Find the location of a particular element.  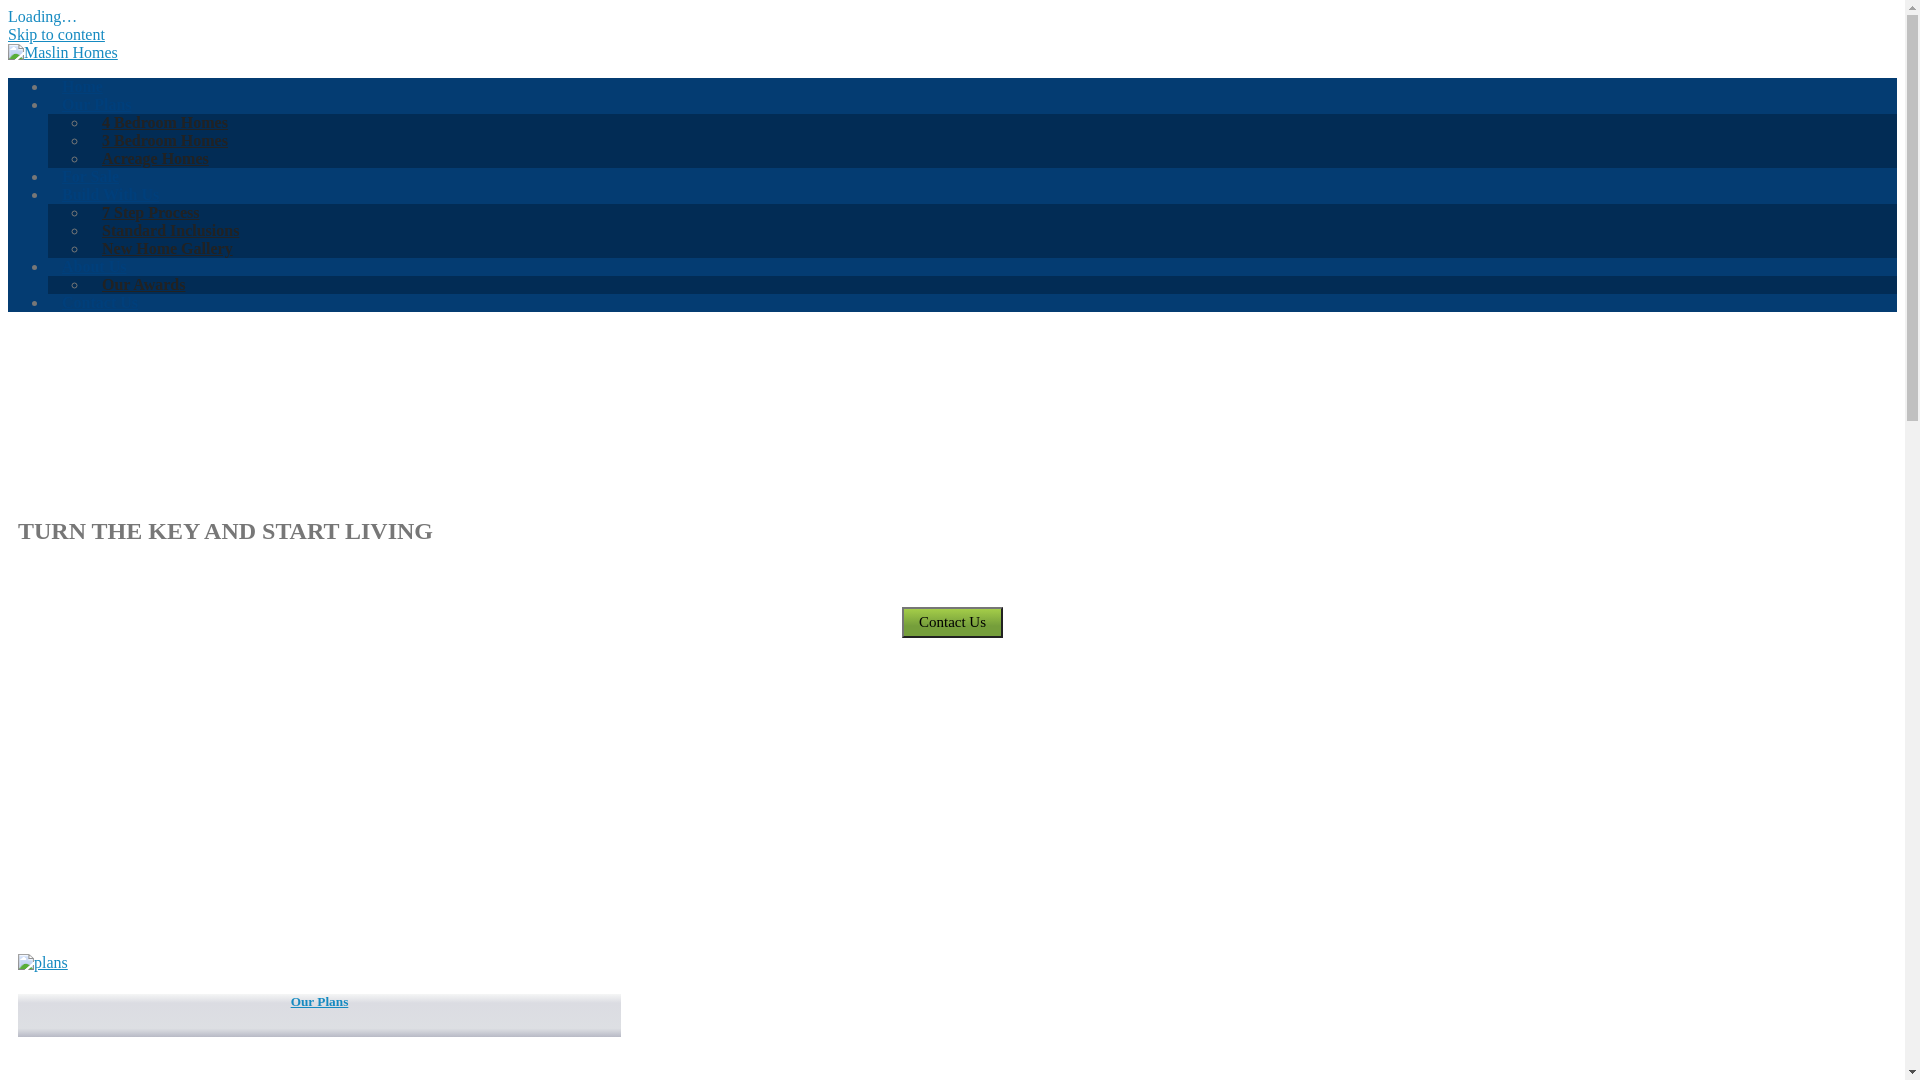

Our Plans is located at coordinates (320, 1016).